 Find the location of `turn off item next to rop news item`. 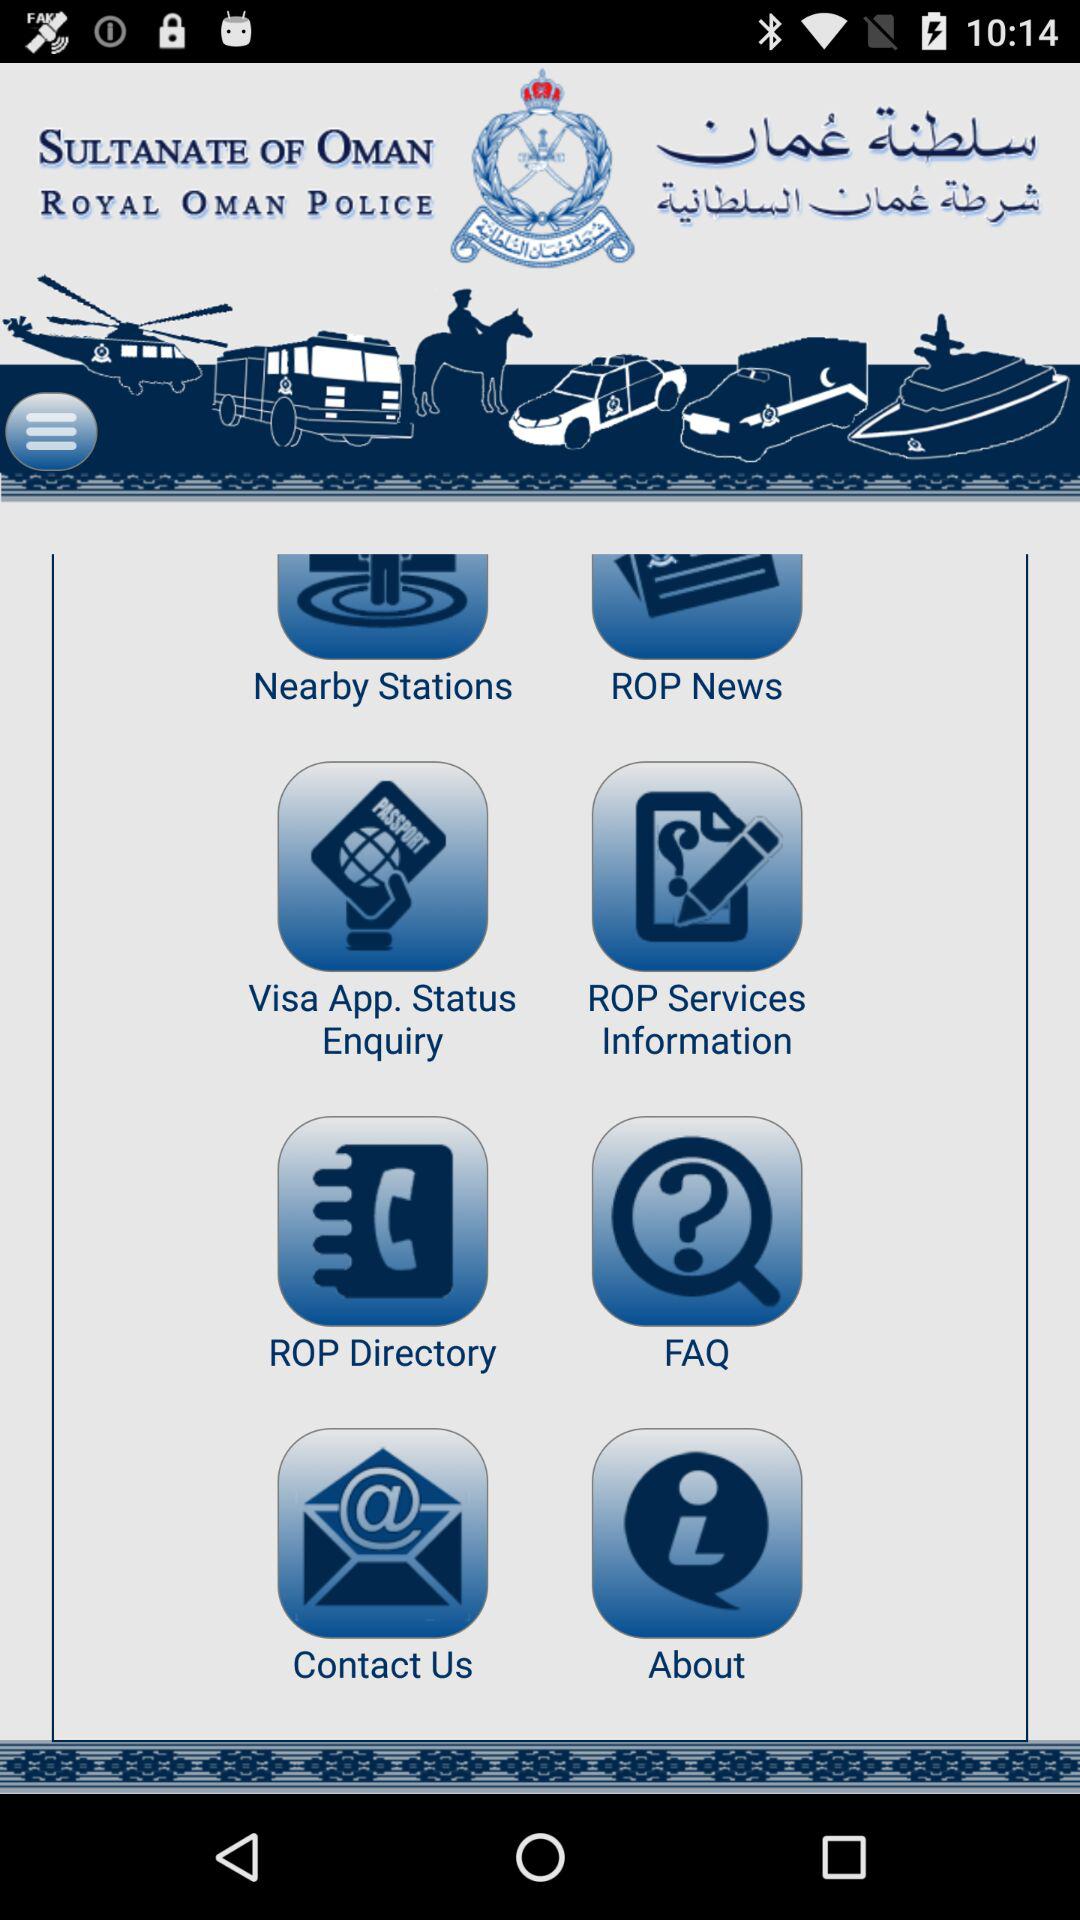

turn off item next to rop news item is located at coordinates (382, 607).